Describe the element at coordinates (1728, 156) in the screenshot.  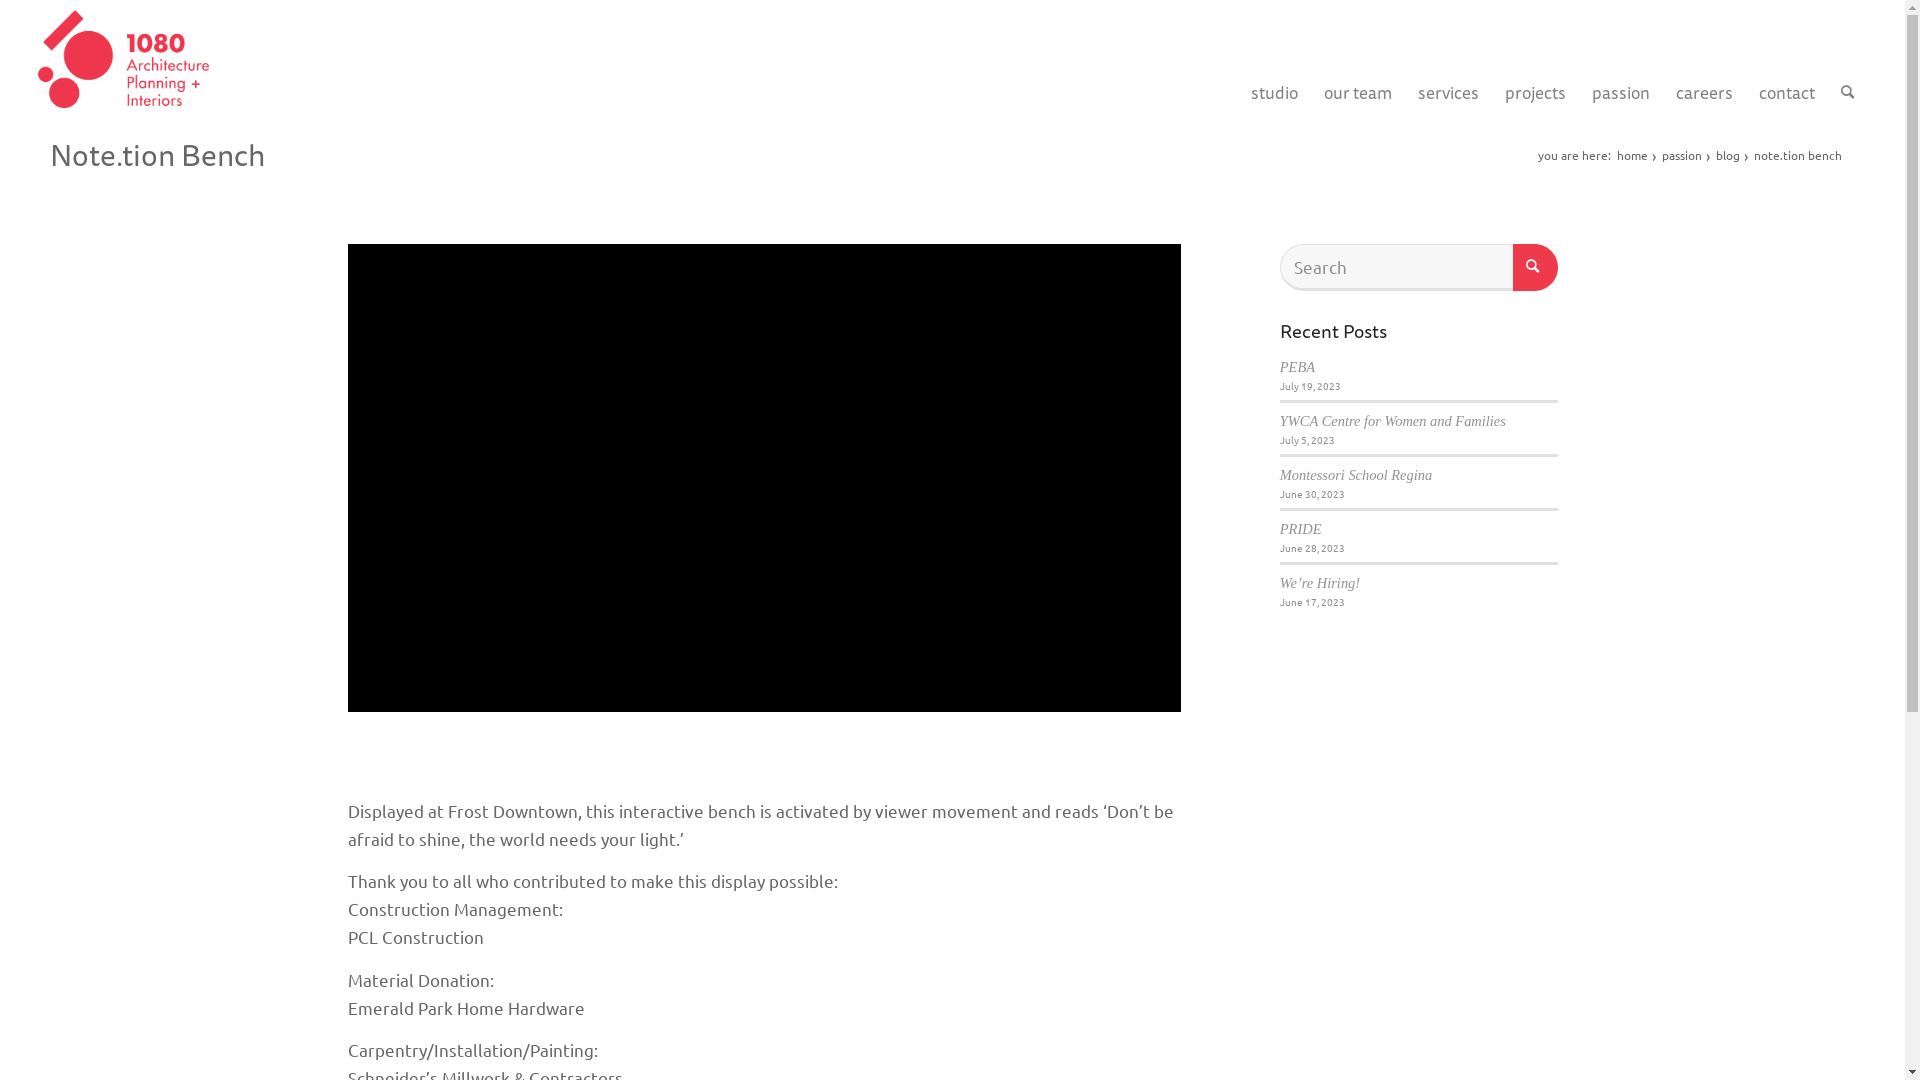
I see `blog` at that location.